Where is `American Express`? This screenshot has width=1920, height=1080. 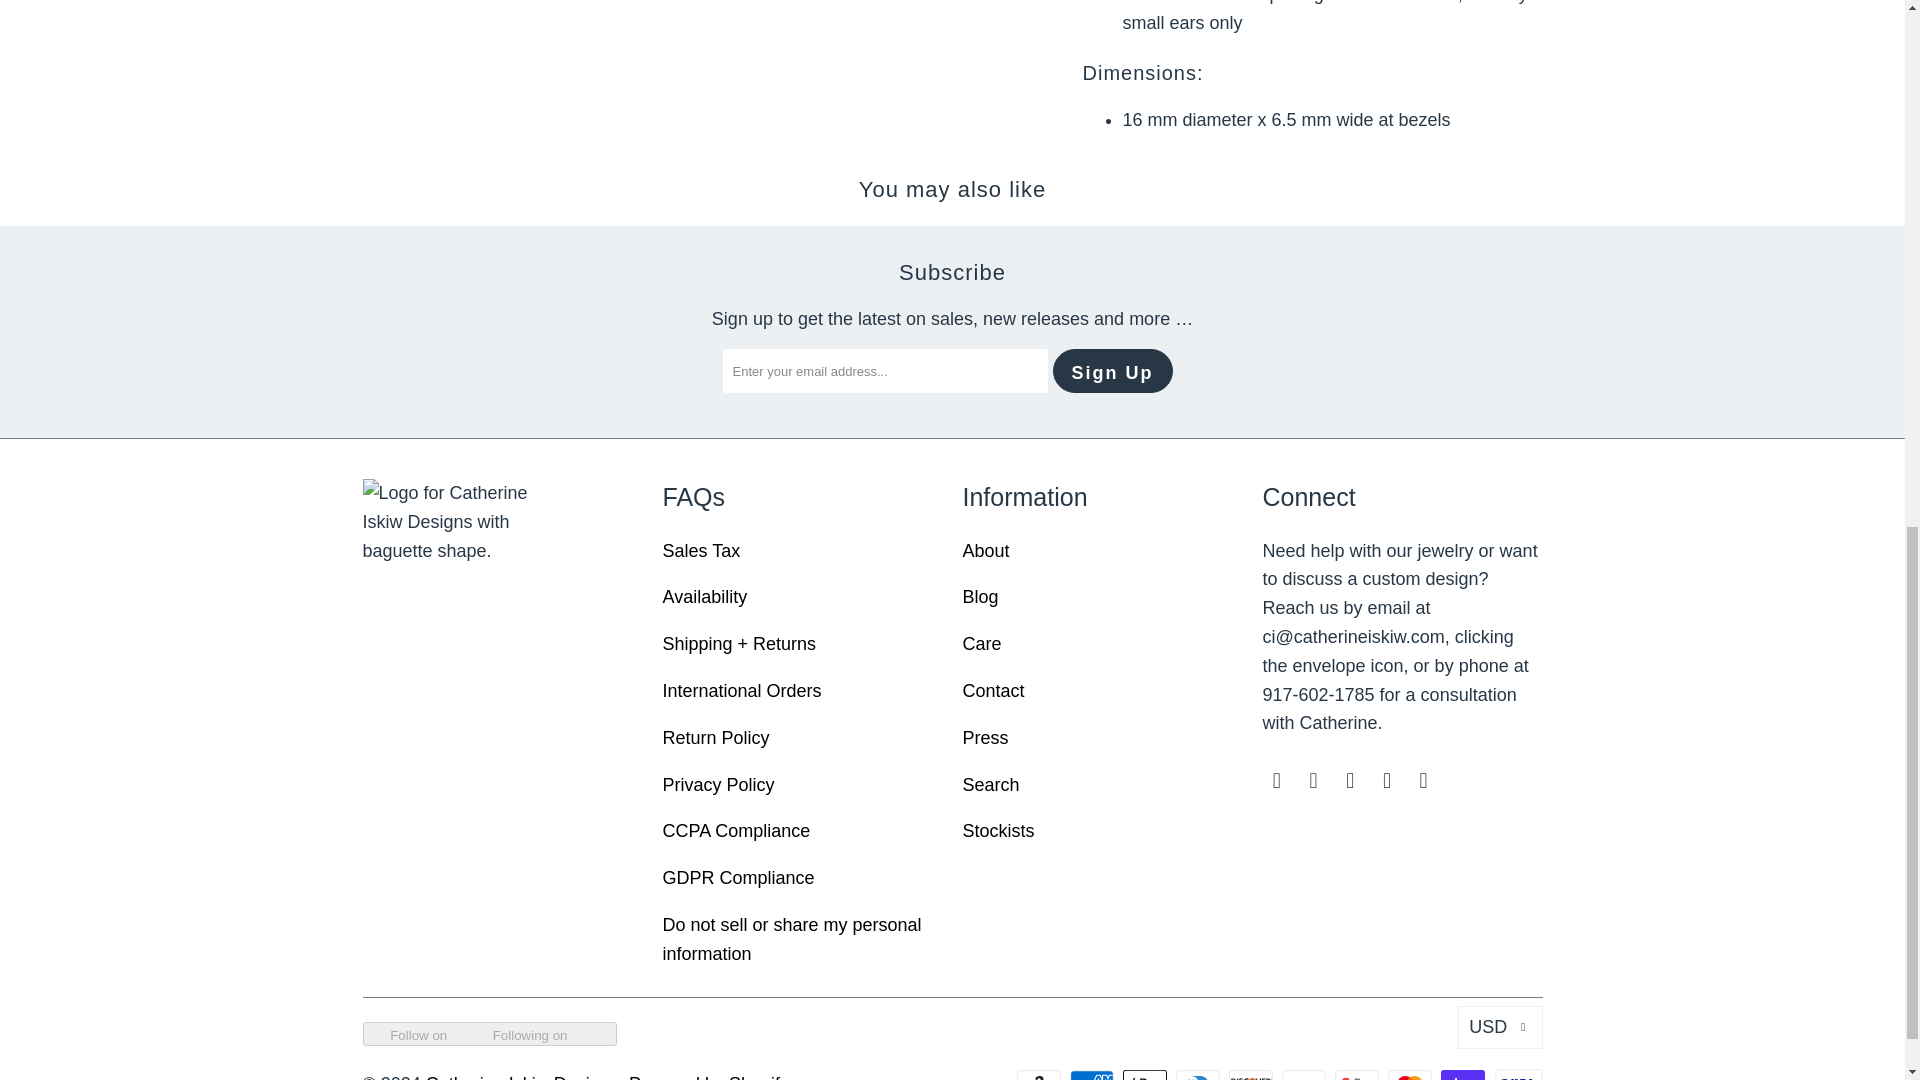
American Express is located at coordinates (1093, 1074).